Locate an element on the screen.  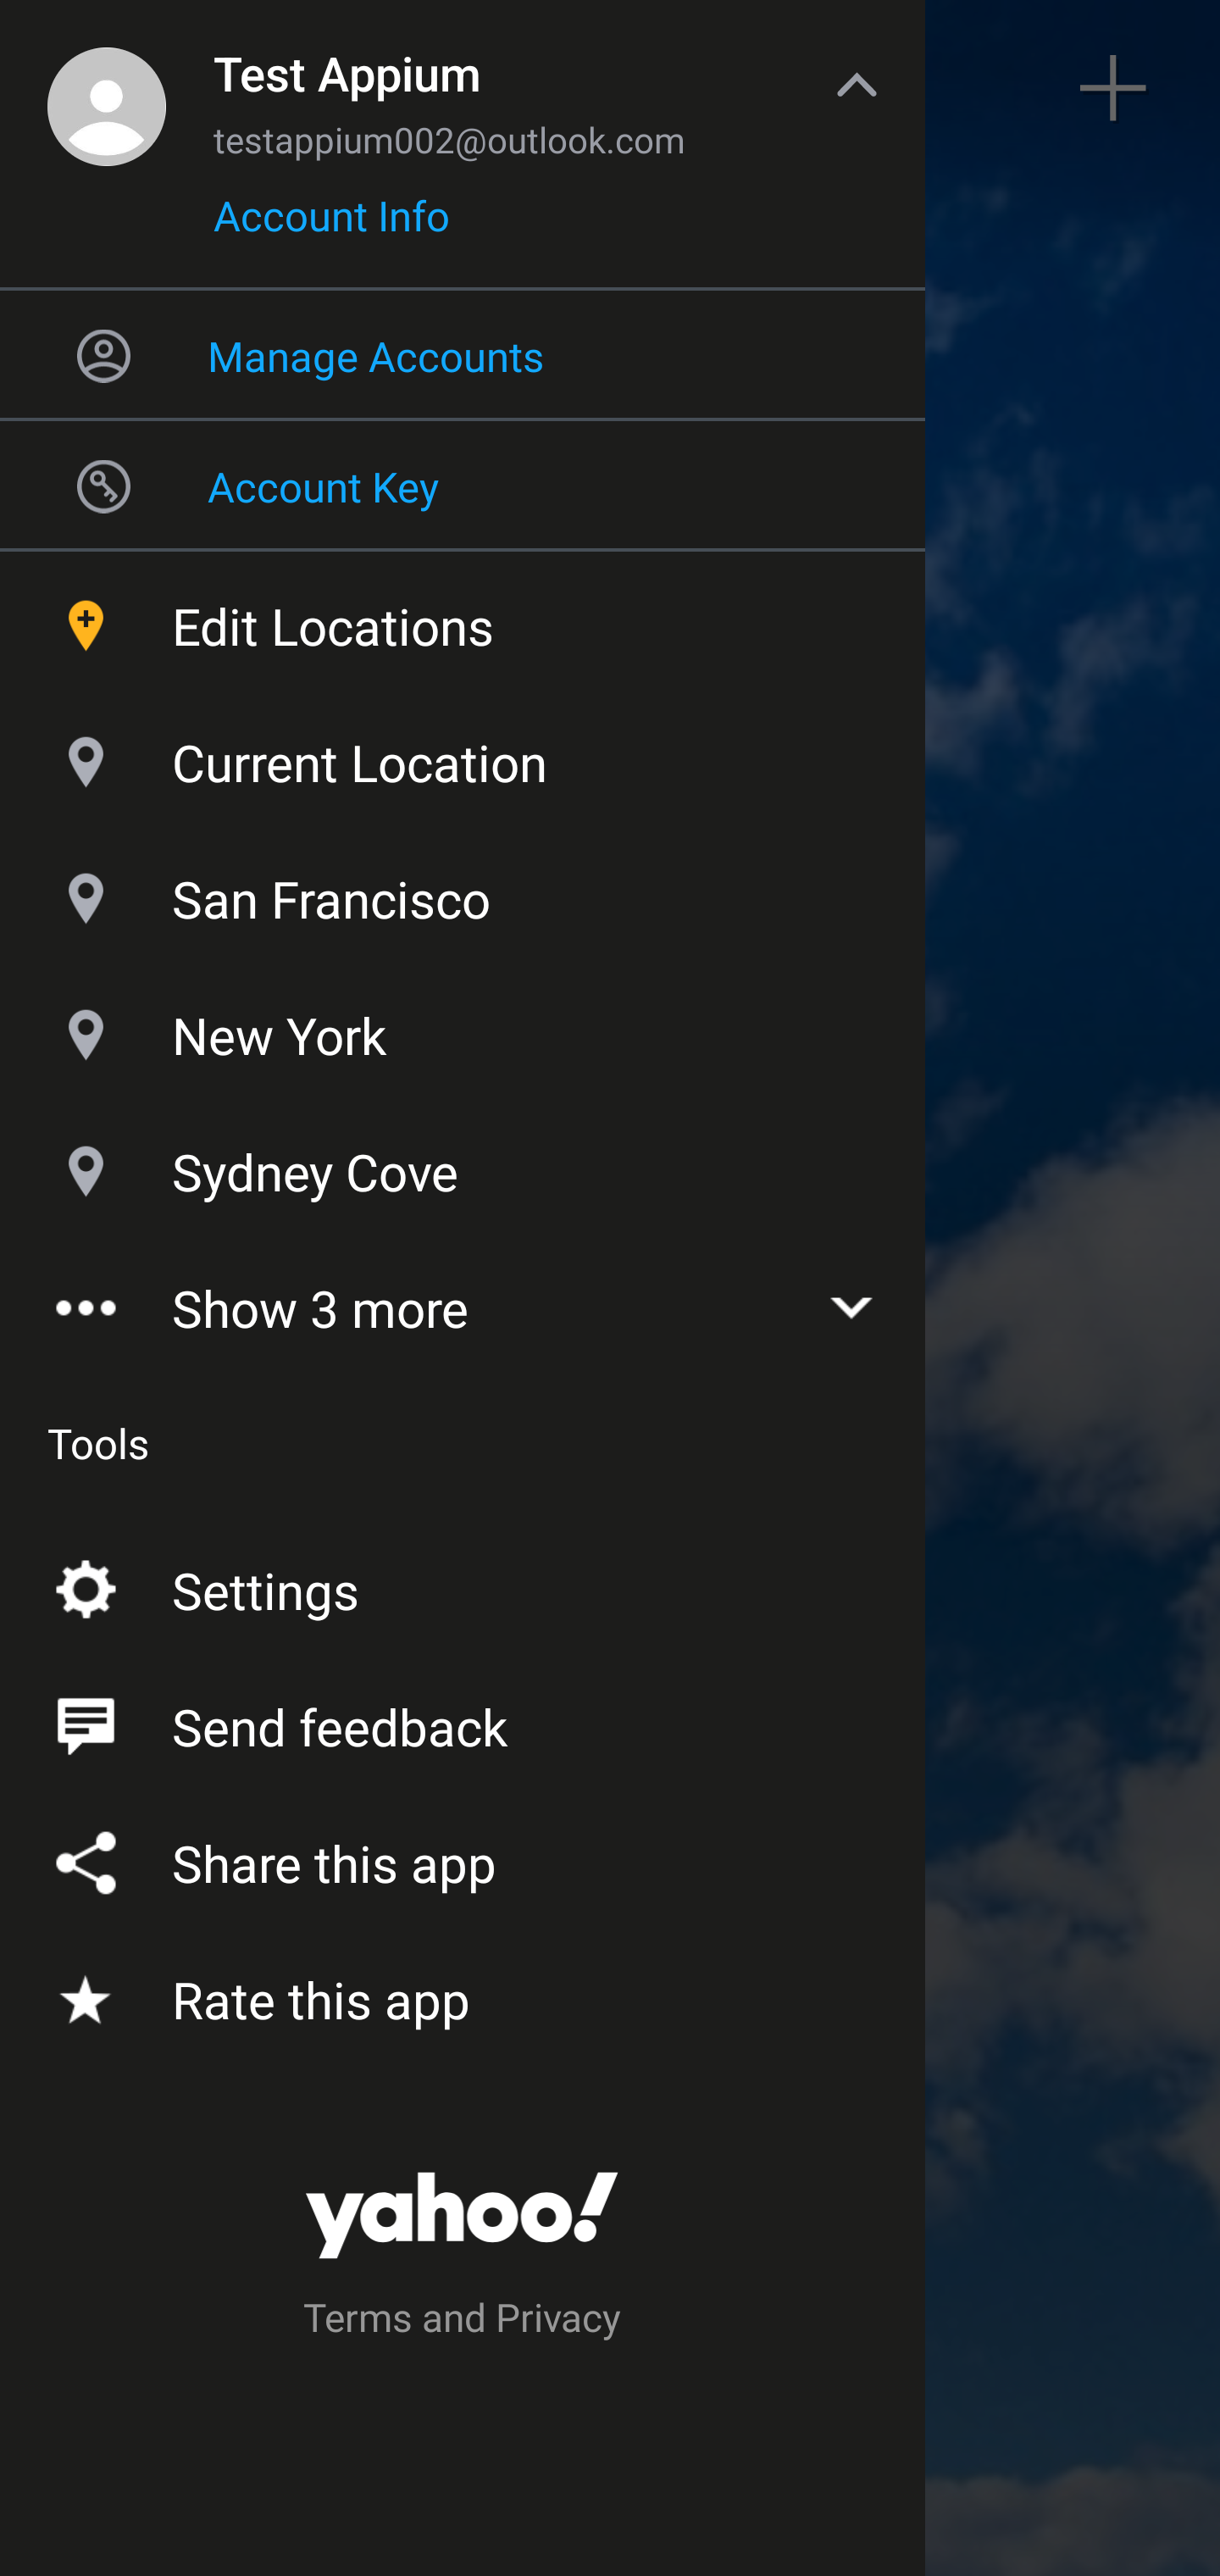
Account Info is located at coordinates (331, 226).